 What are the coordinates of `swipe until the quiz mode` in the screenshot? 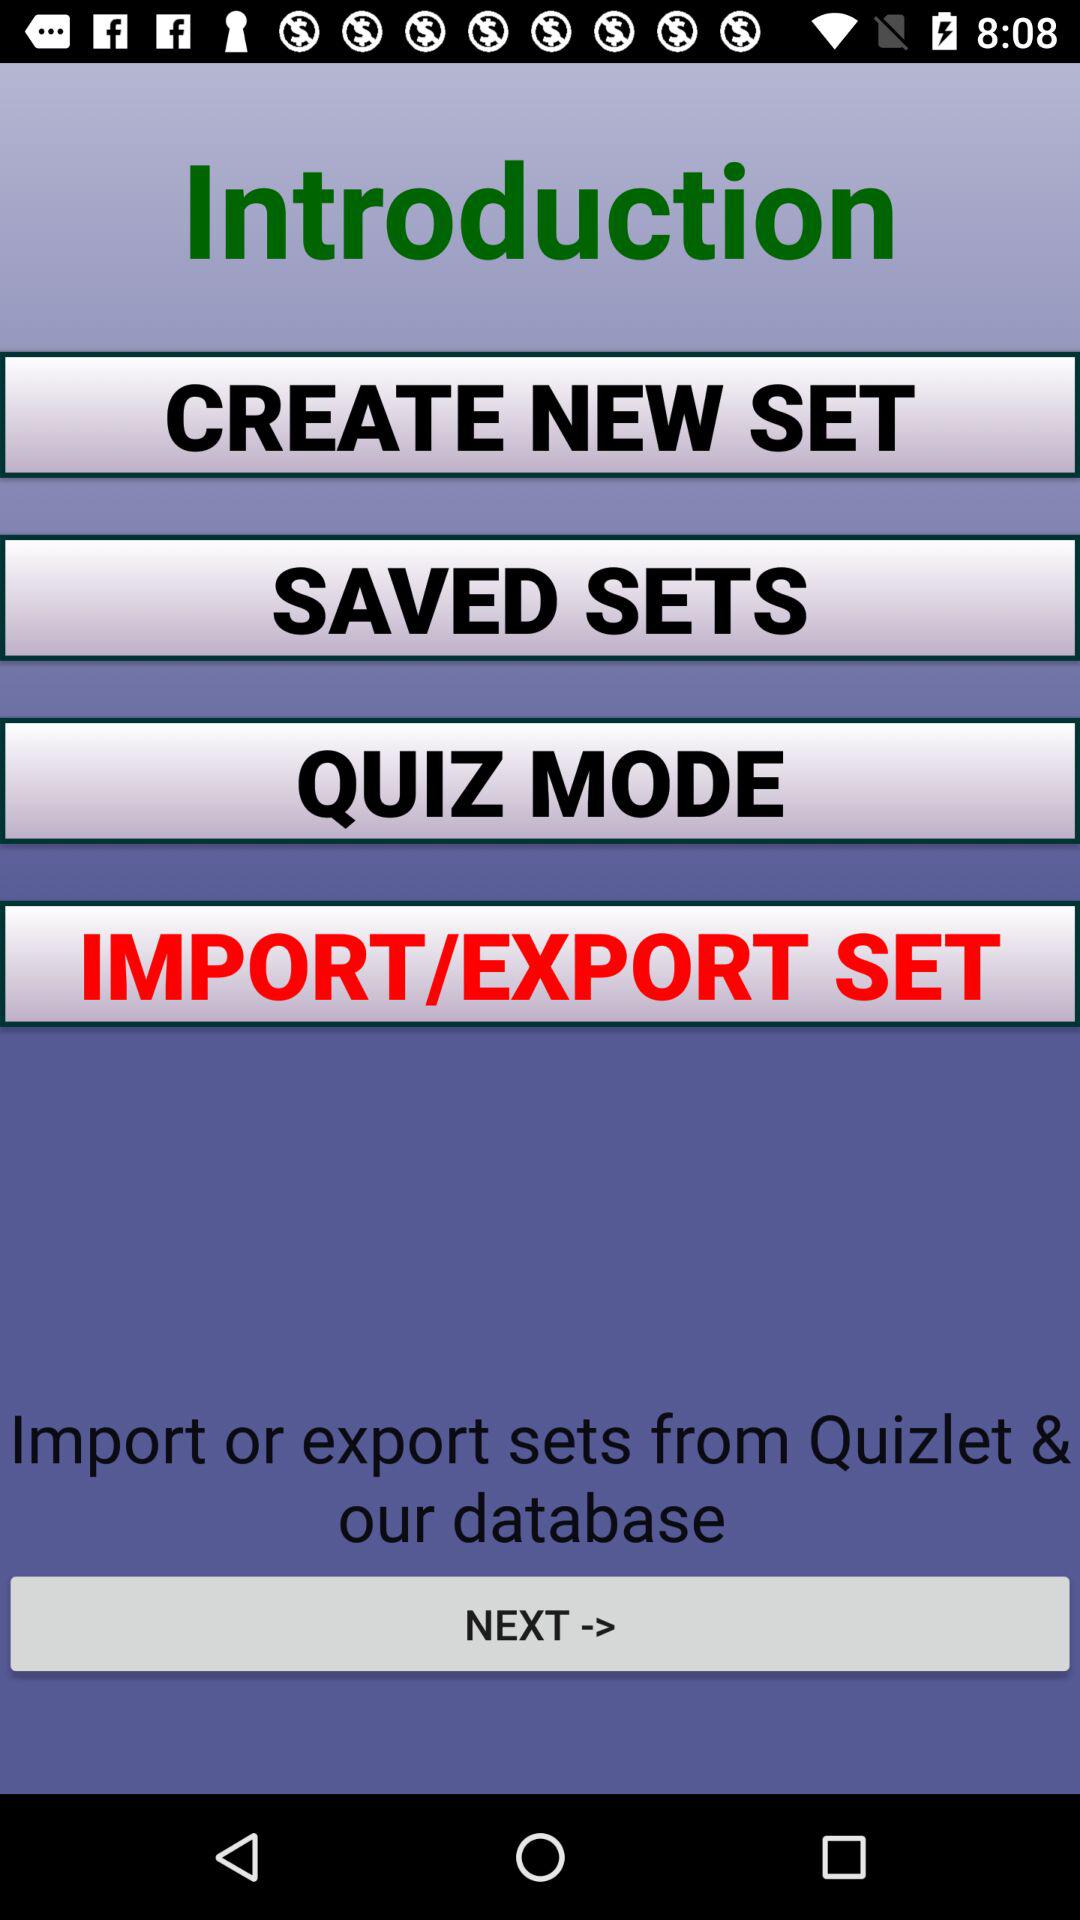 It's located at (540, 780).